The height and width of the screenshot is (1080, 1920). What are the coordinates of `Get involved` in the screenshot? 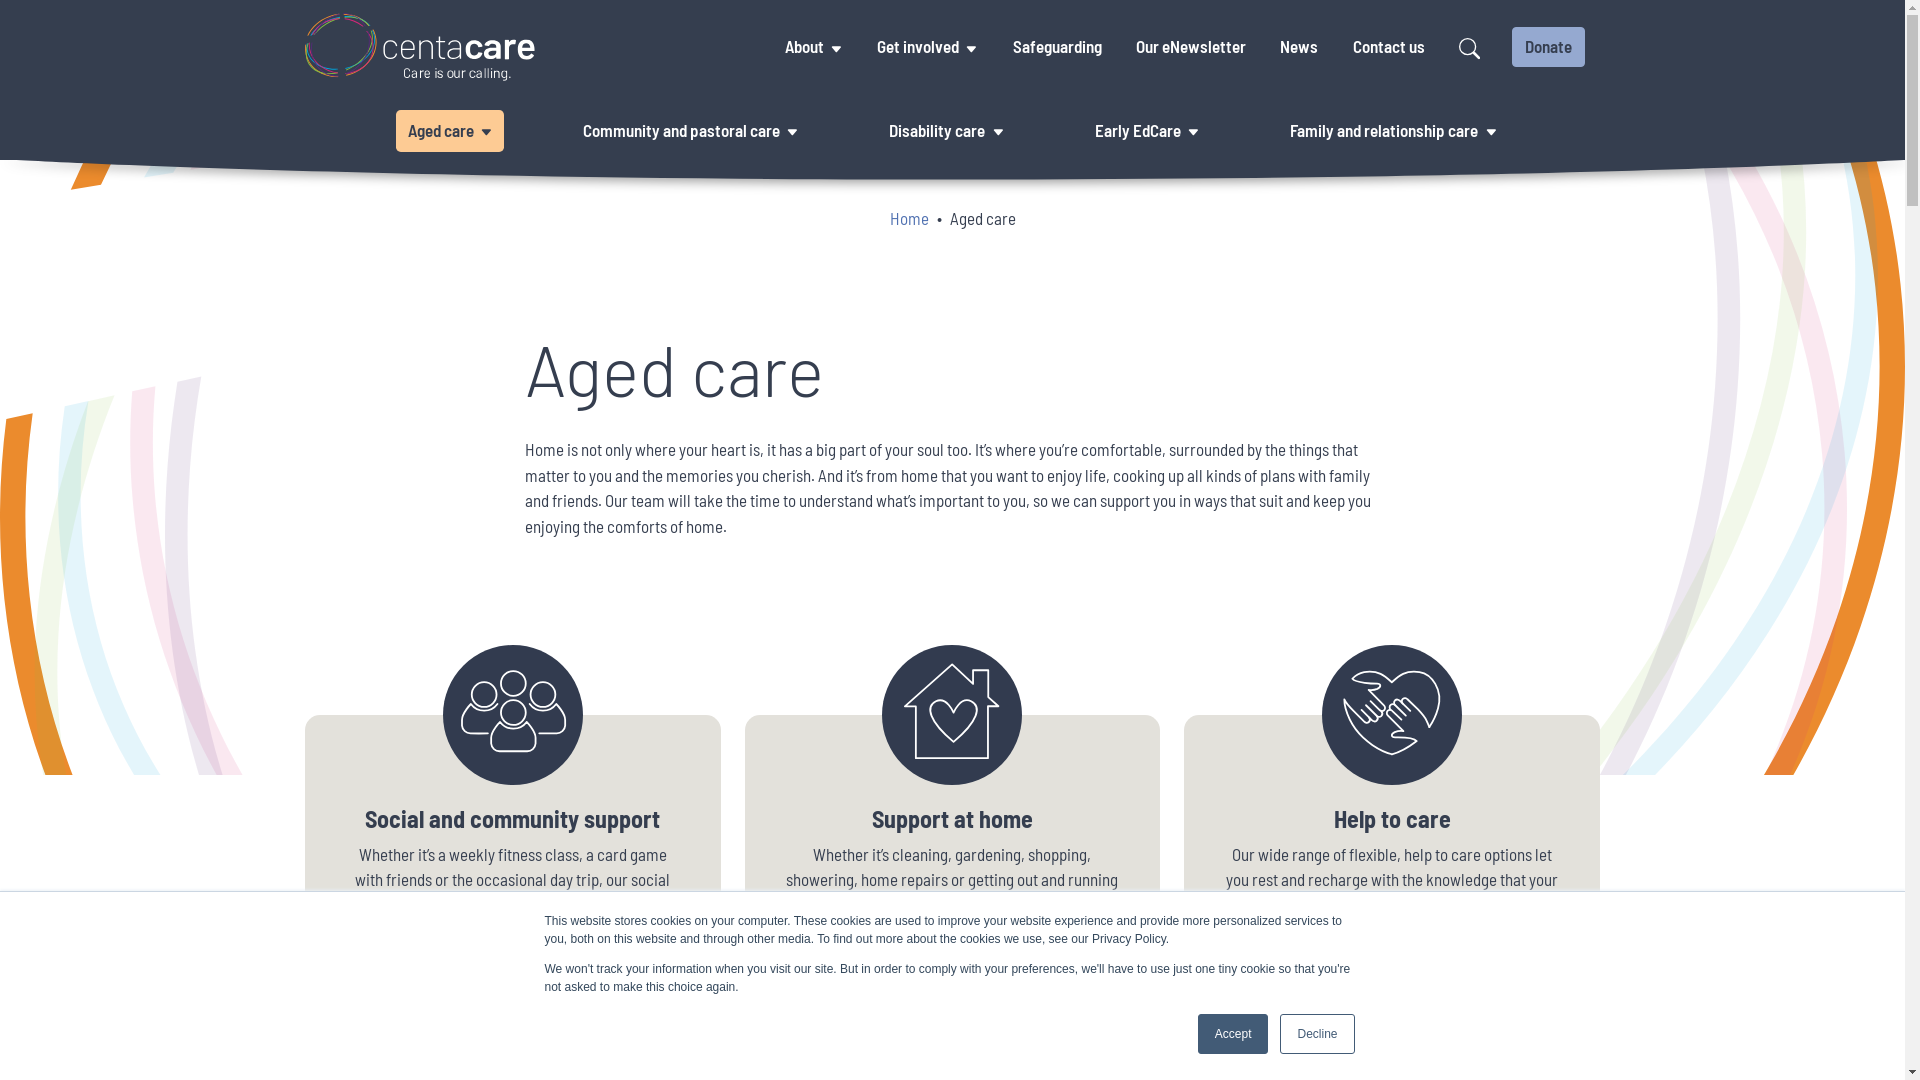 It's located at (918, 47).